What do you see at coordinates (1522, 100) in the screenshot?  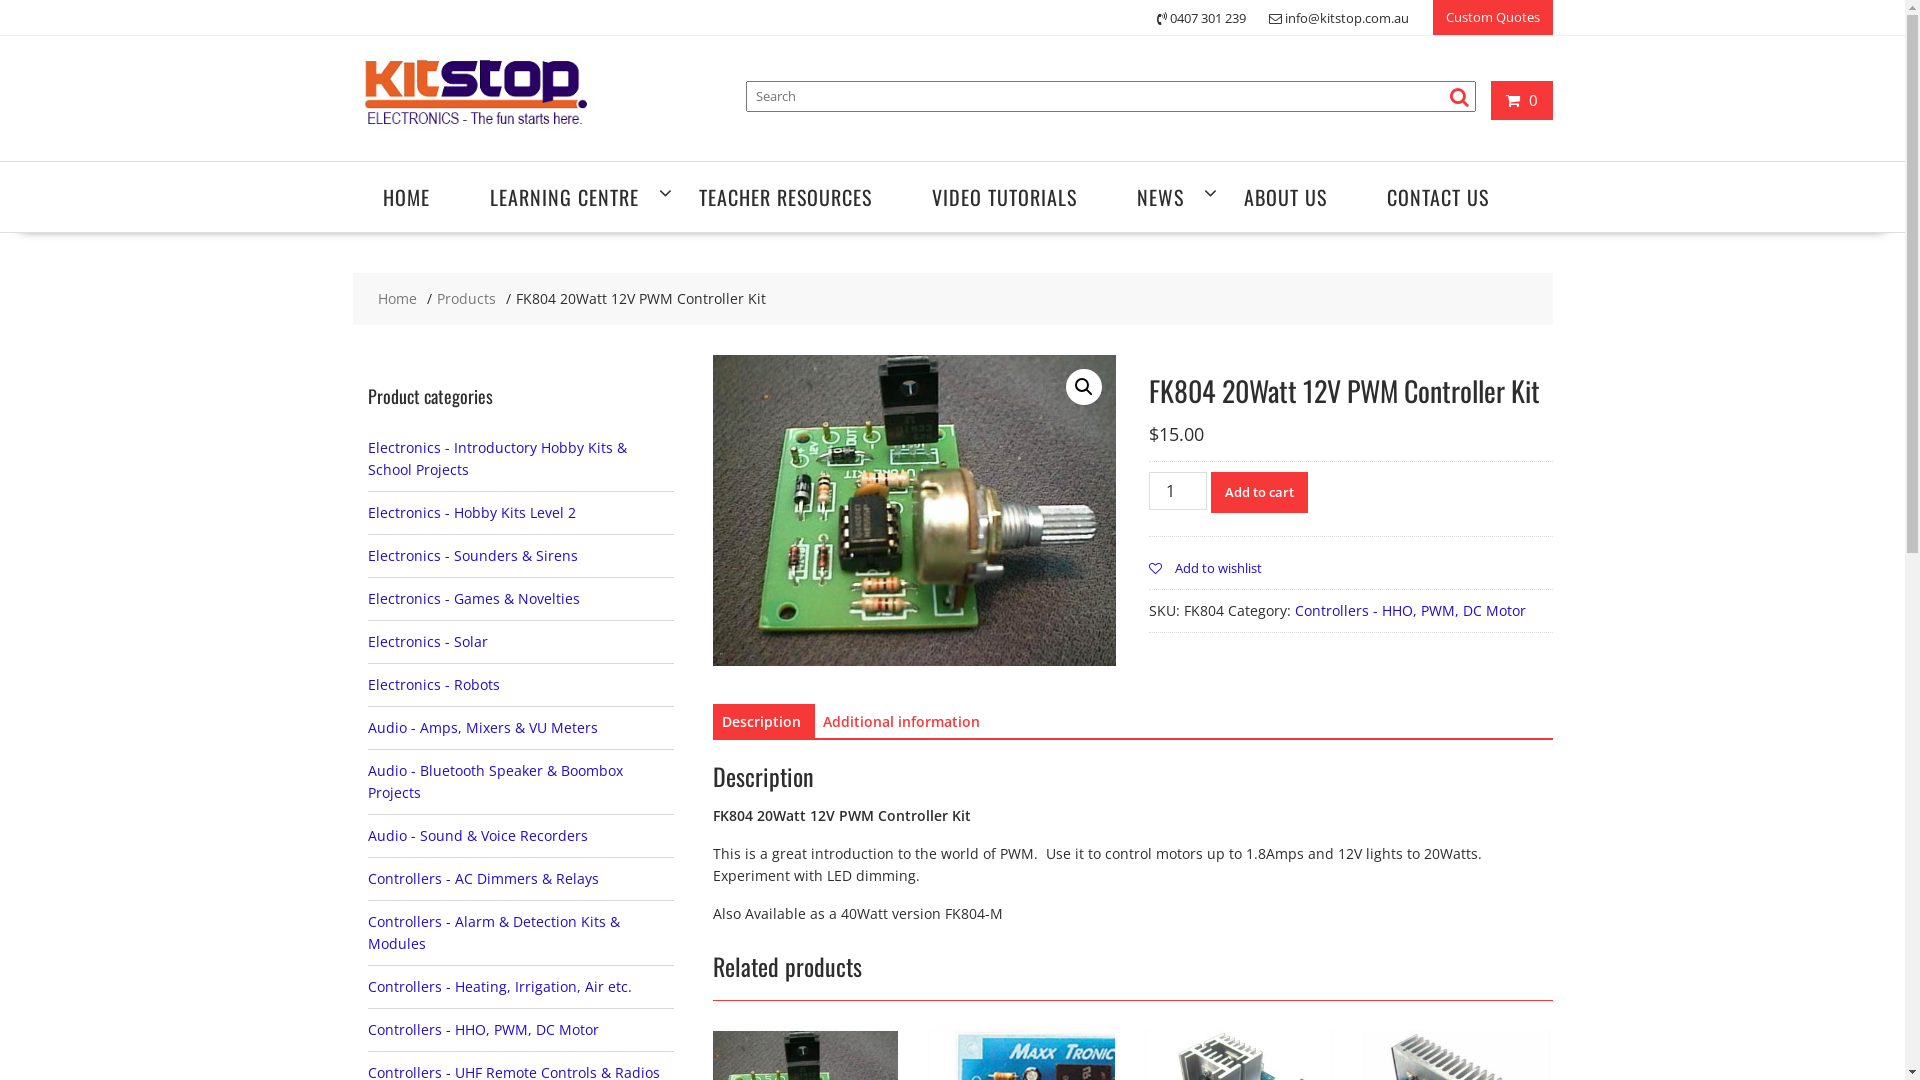 I see `0` at bounding box center [1522, 100].